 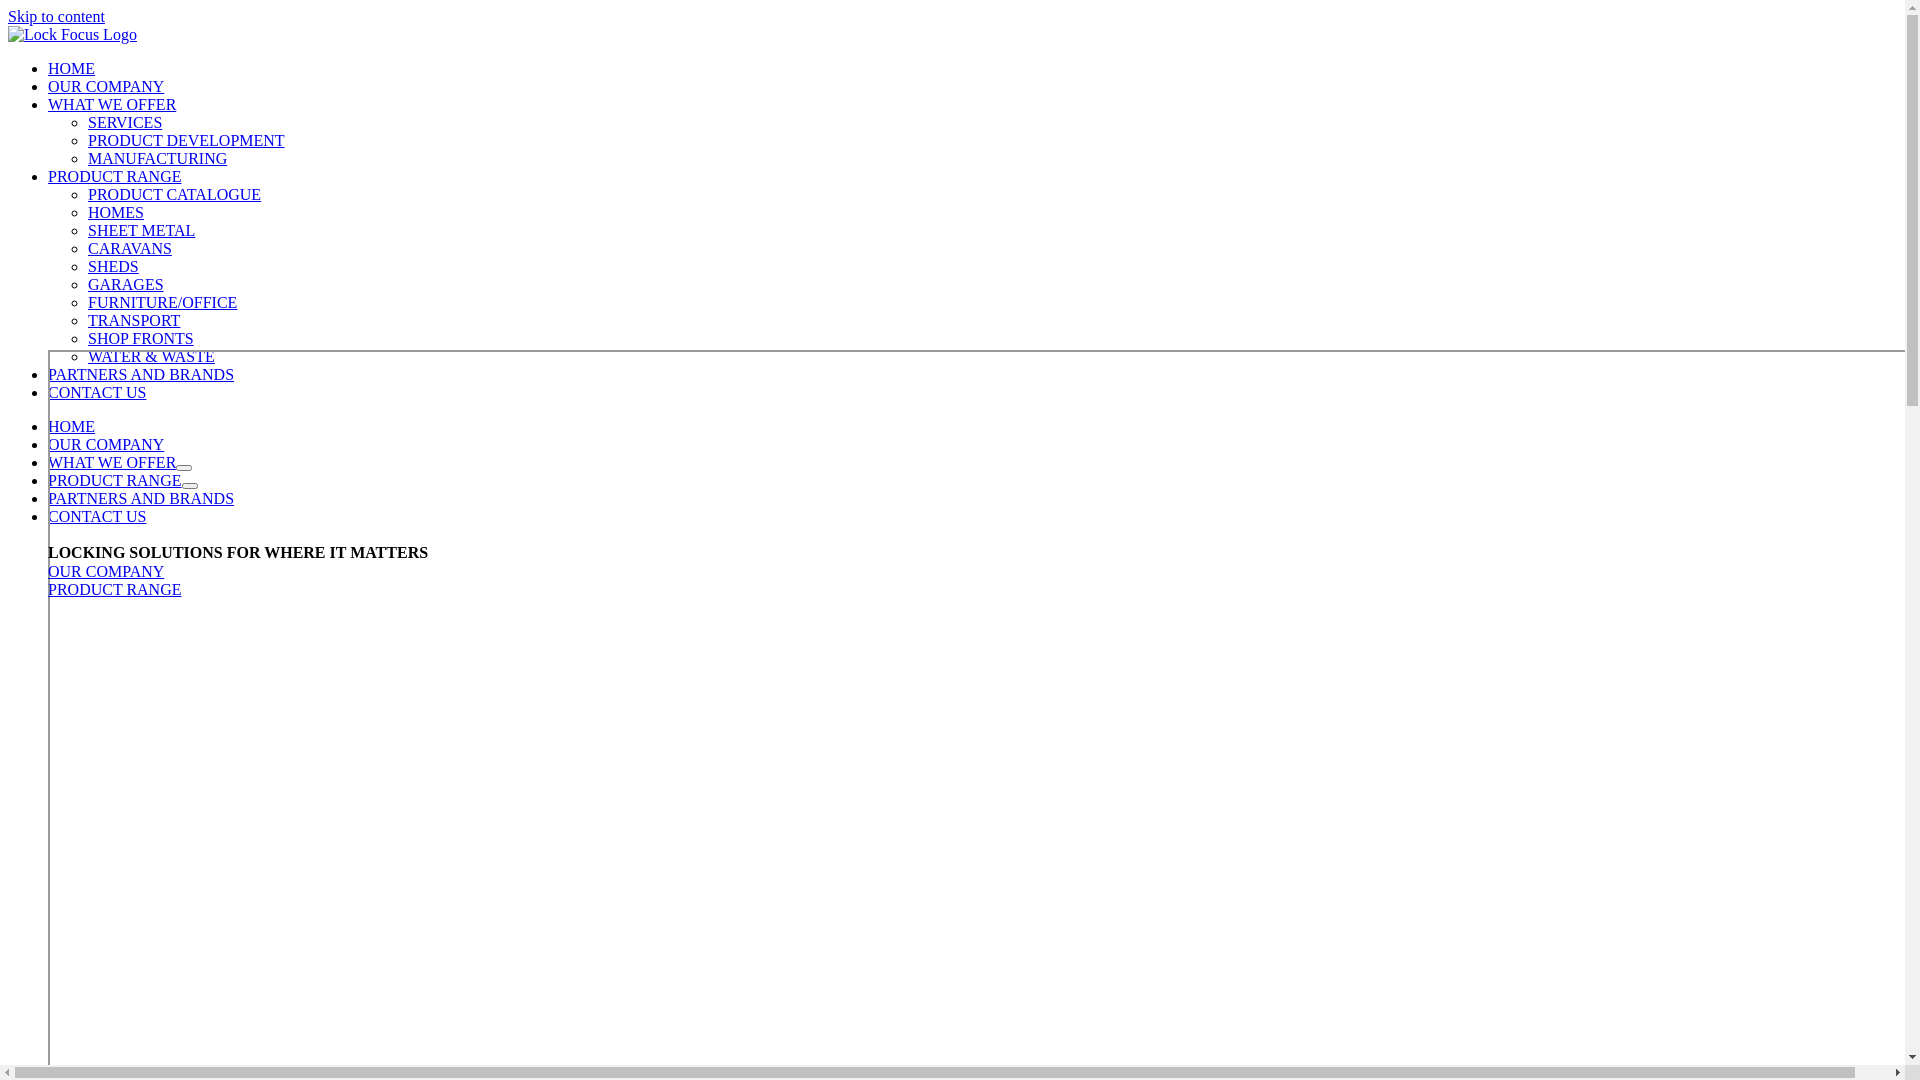 What do you see at coordinates (142, 230) in the screenshot?
I see `SHEET METAL` at bounding box center [142, 230].